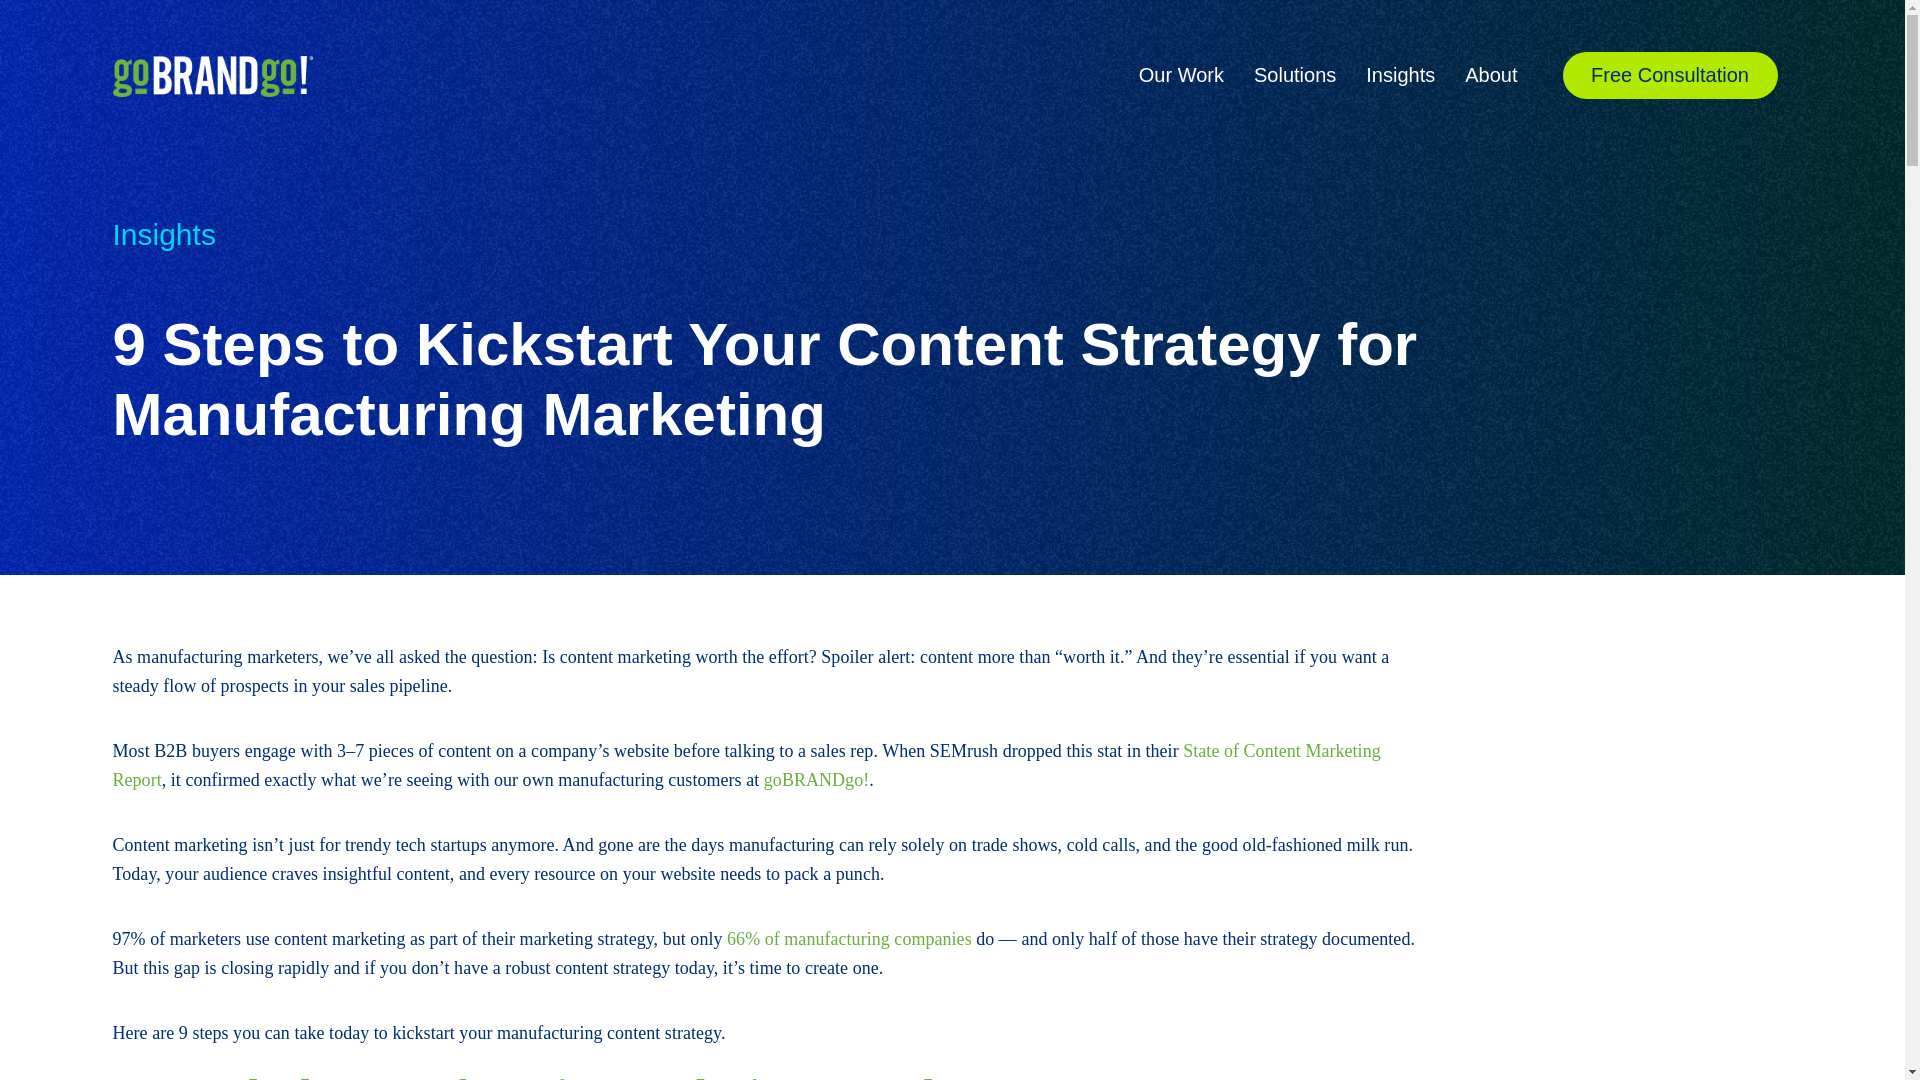  Describe the element at coordinates (1294, 74) in the screenshot. I see `Solutions` at that location.